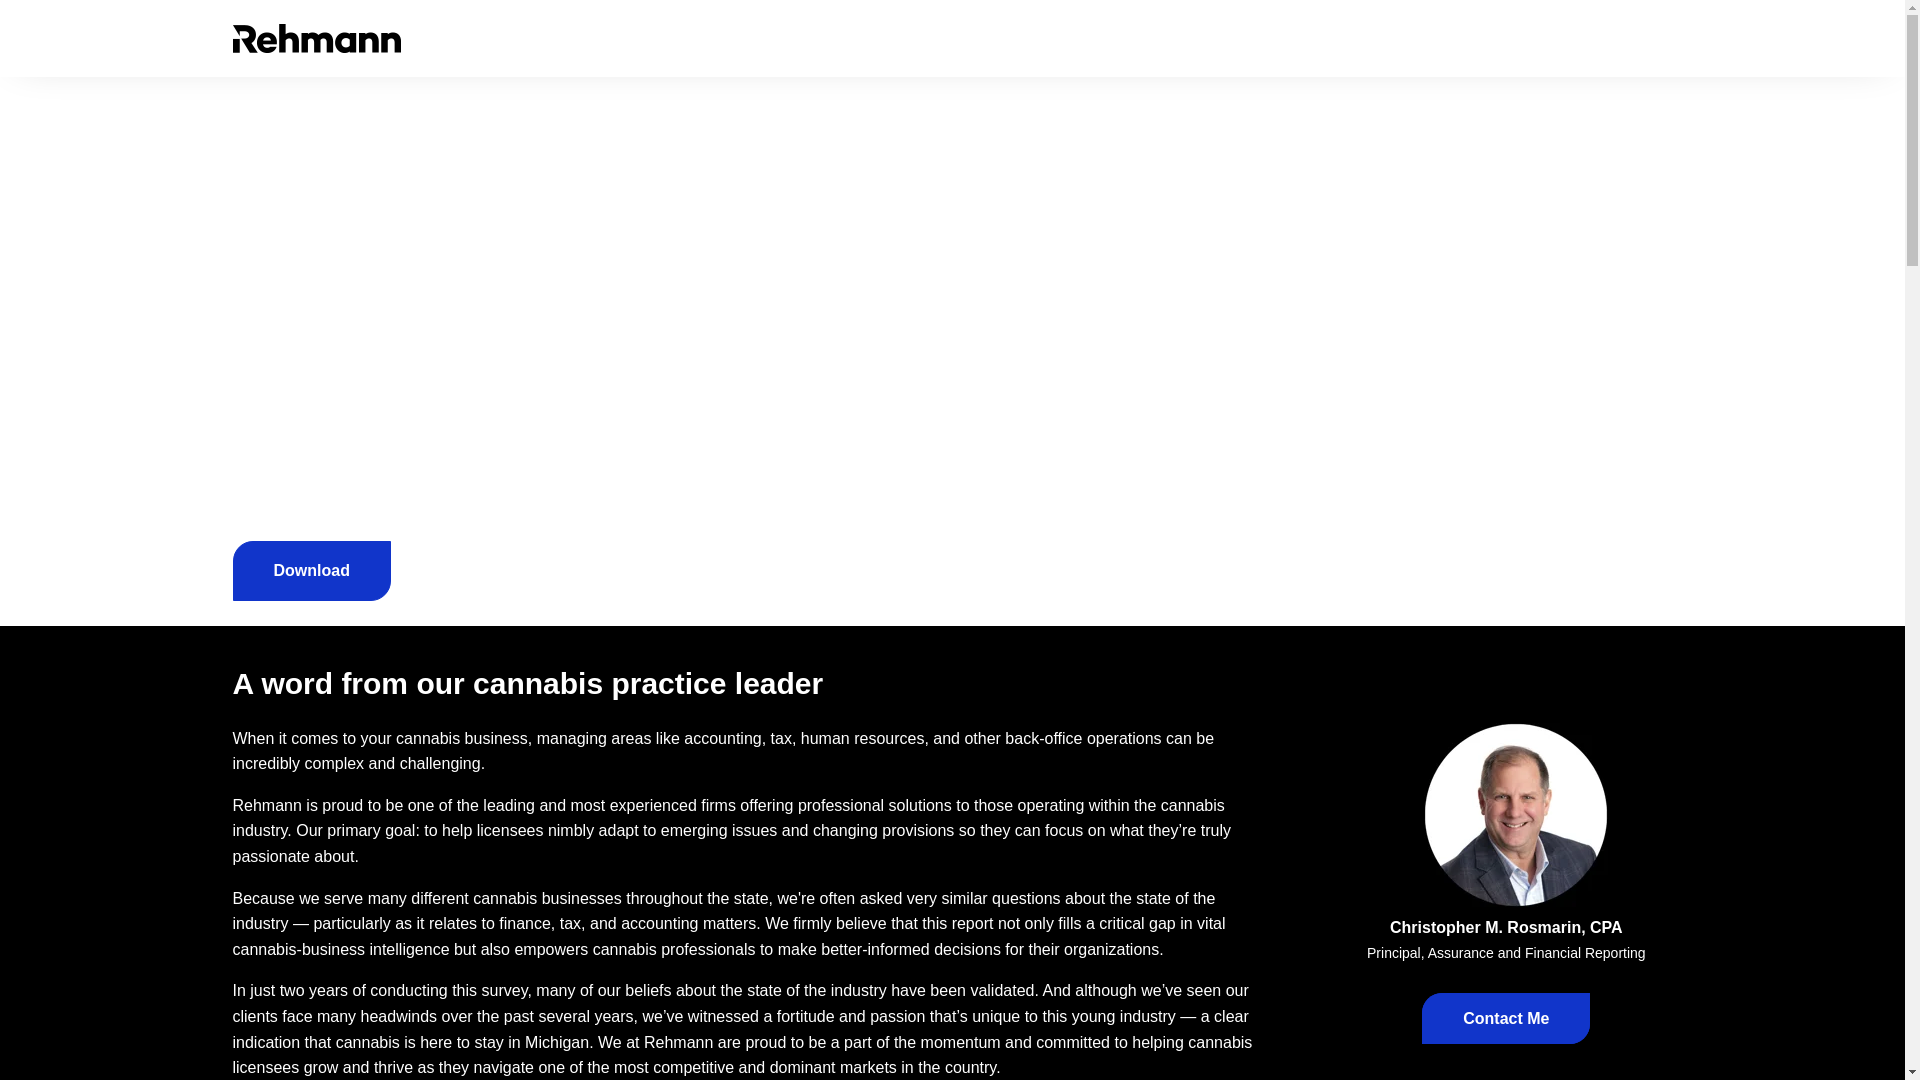 The image size is (1920, 1080). What do you see at coordinates (1516, 814) in the screenshot?
I see `Rosmarin Headshot for CFO Outlook` at bounding box center [1516, 814].